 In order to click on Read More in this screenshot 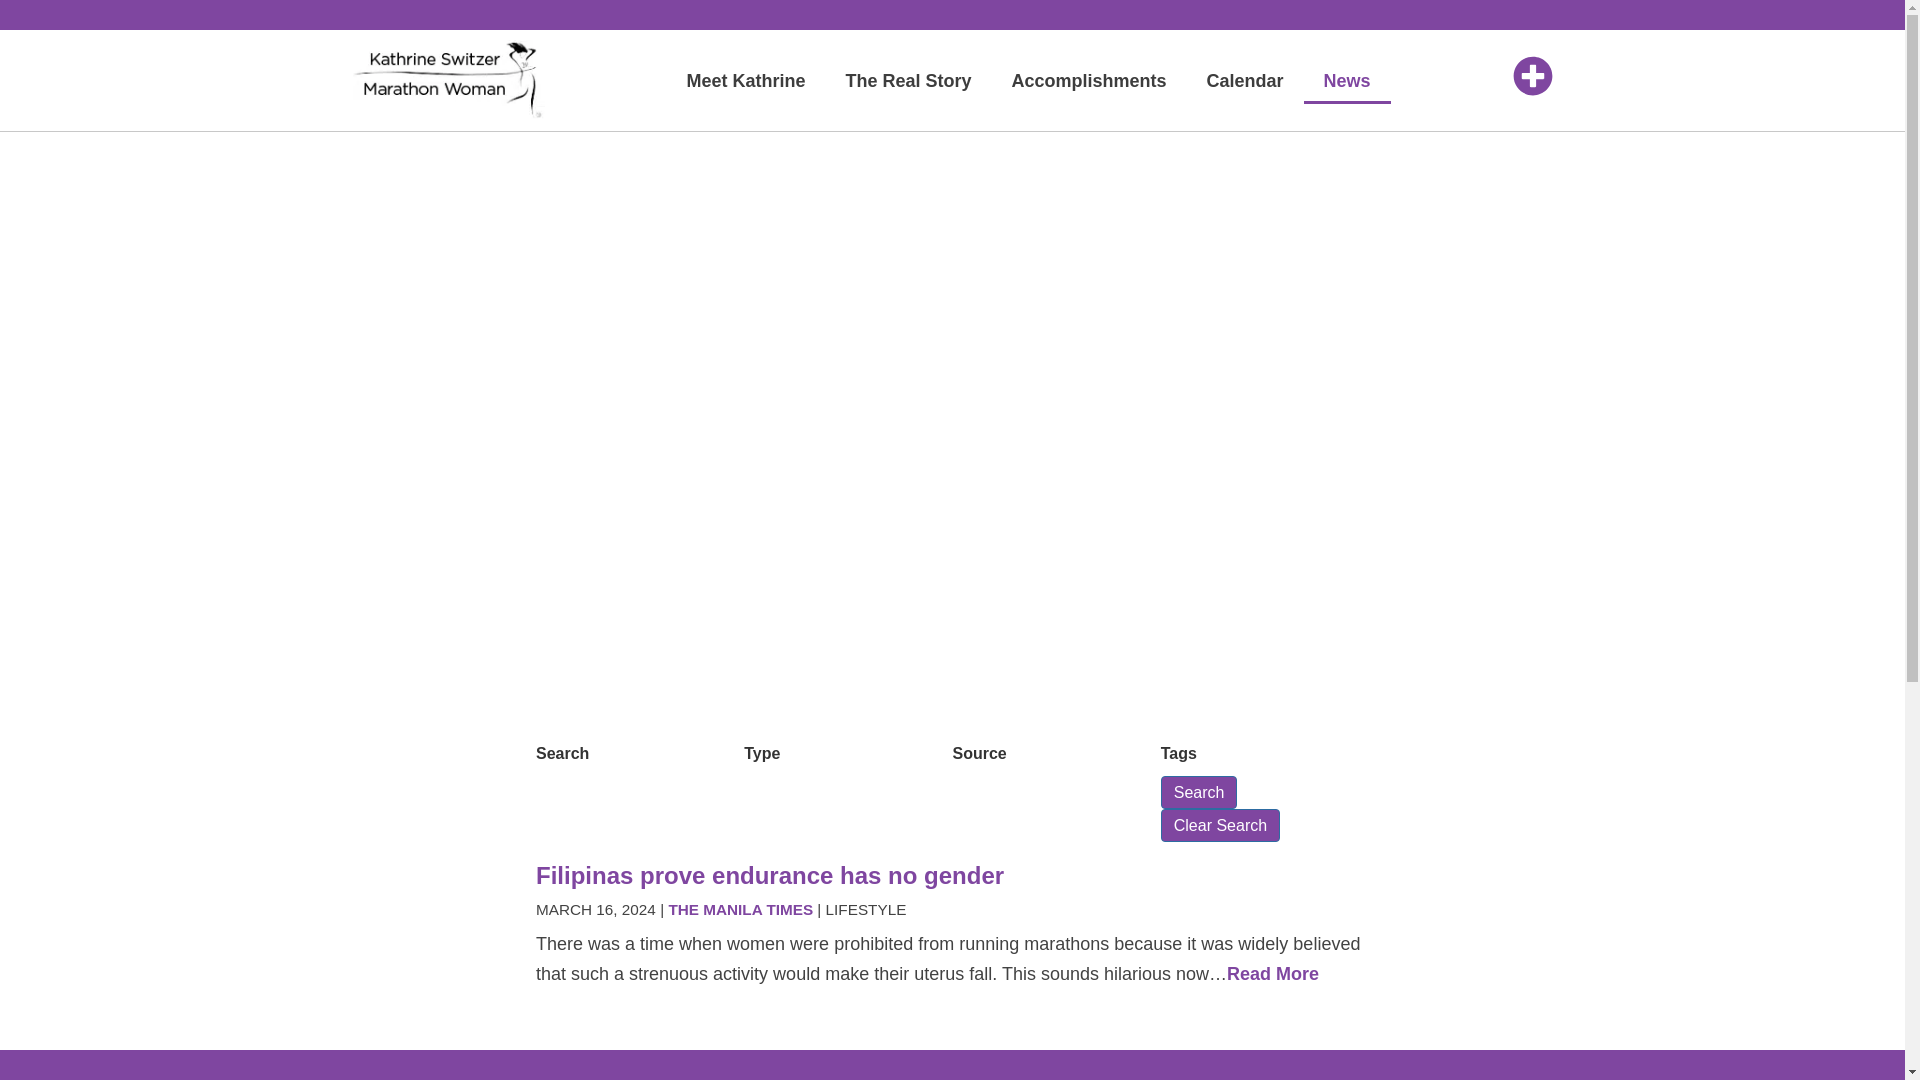, I will do `click(1272, 974)`.